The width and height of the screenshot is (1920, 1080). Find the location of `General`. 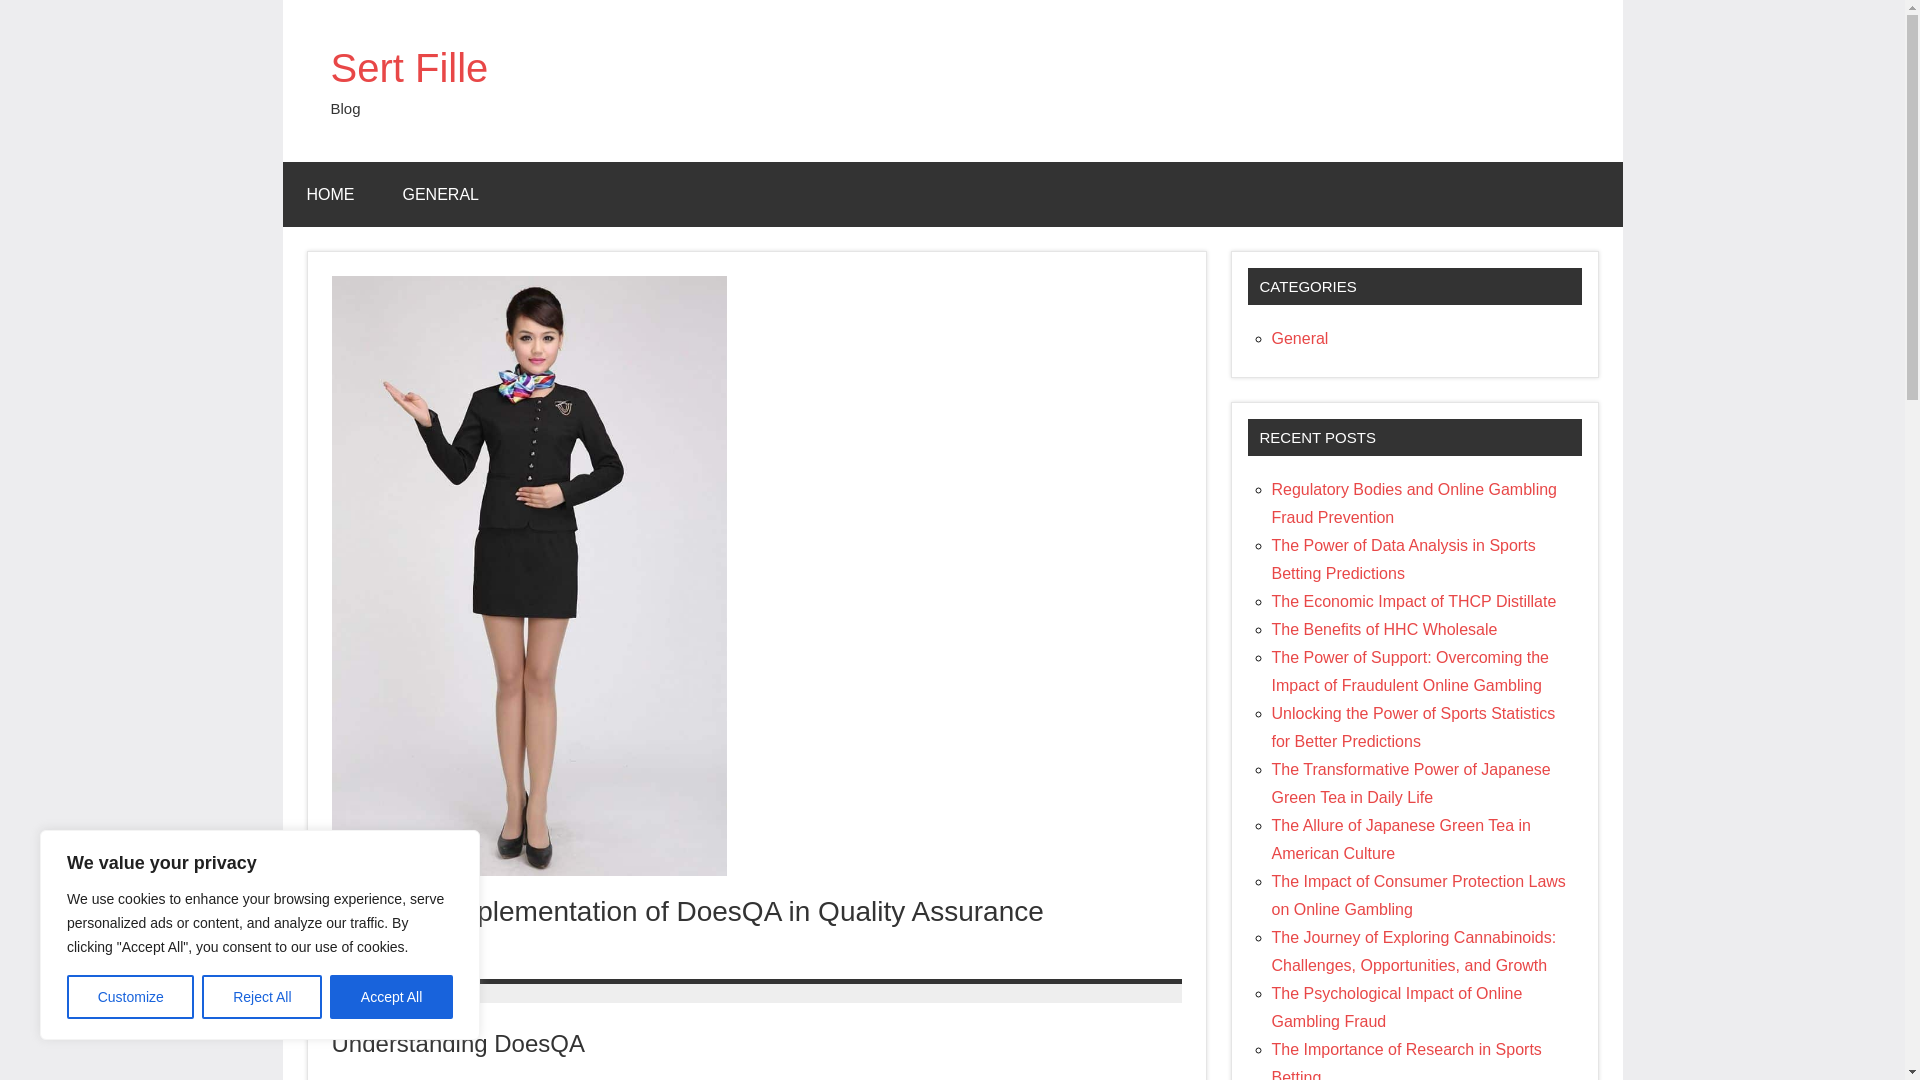

General is located at coordinates (1300, 338).